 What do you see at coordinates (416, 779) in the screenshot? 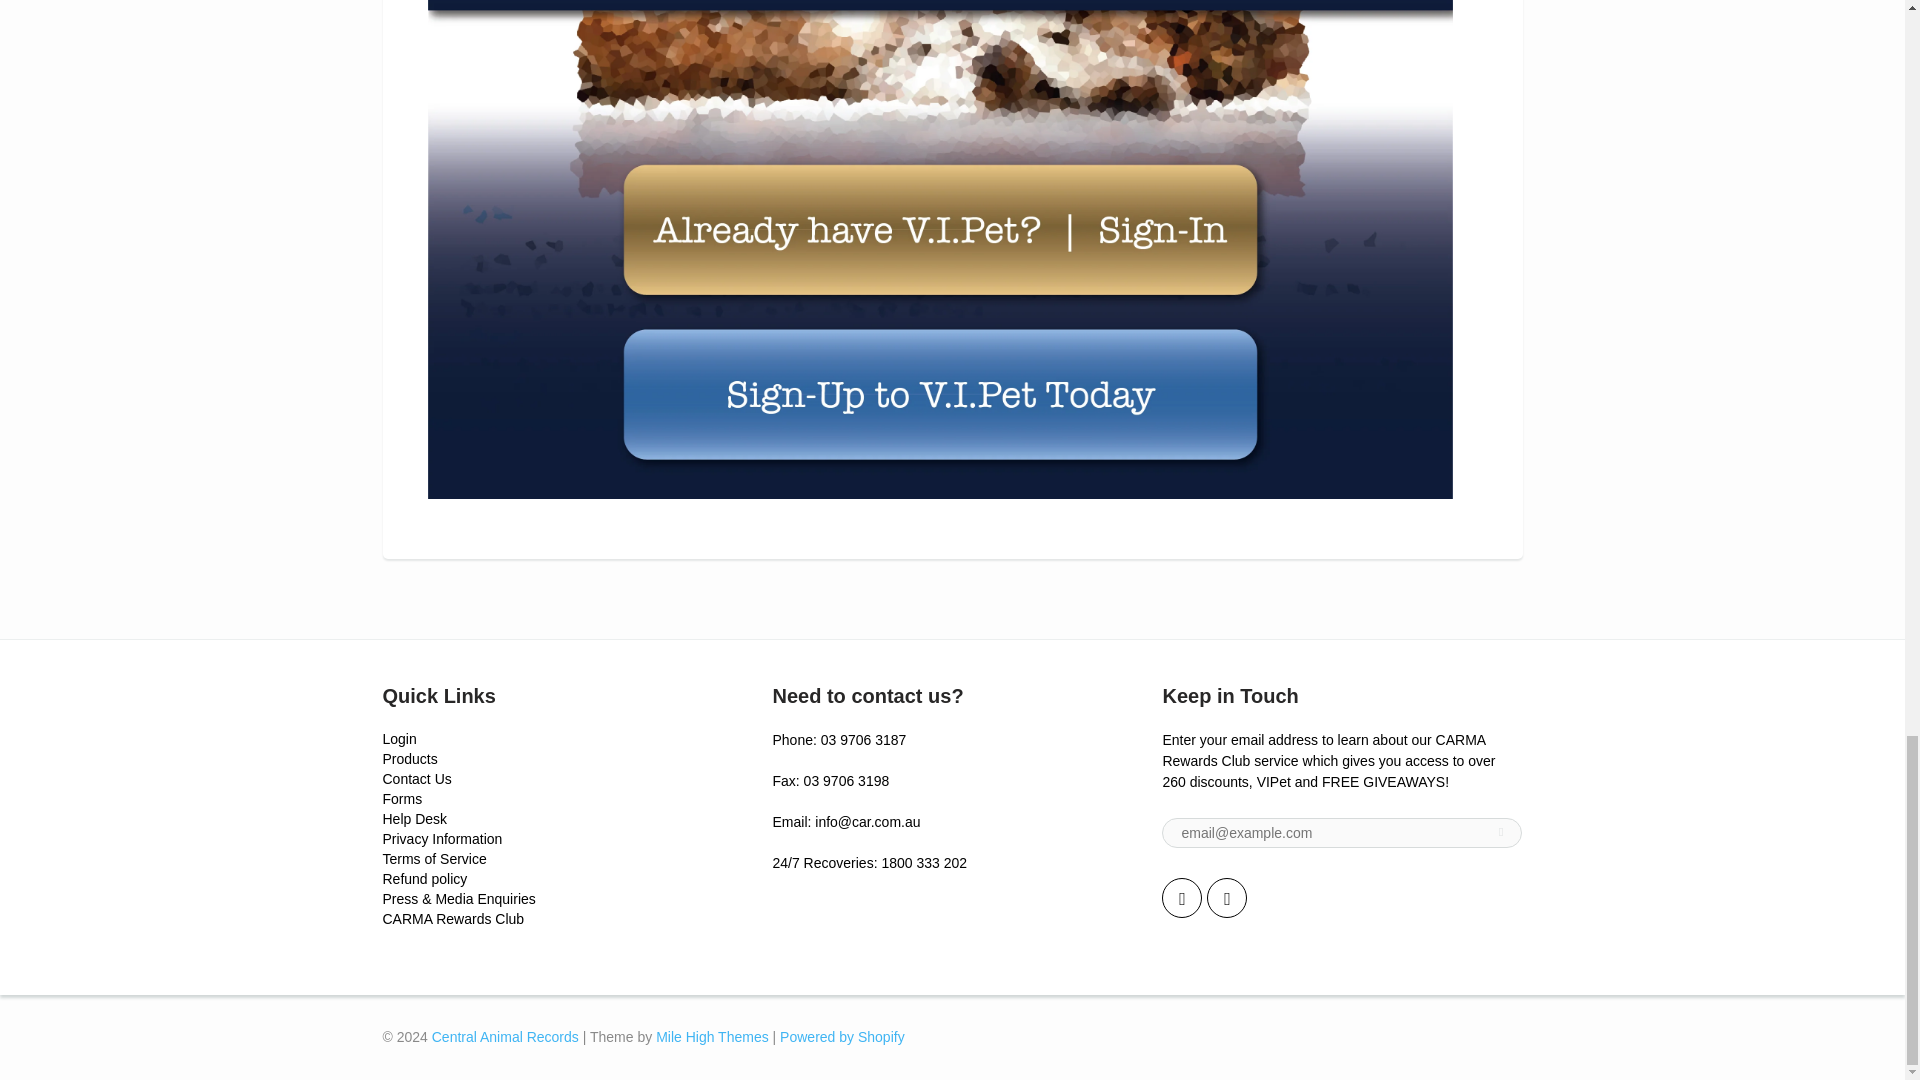
I see `Contact Us` at bounding box center [416, 779].